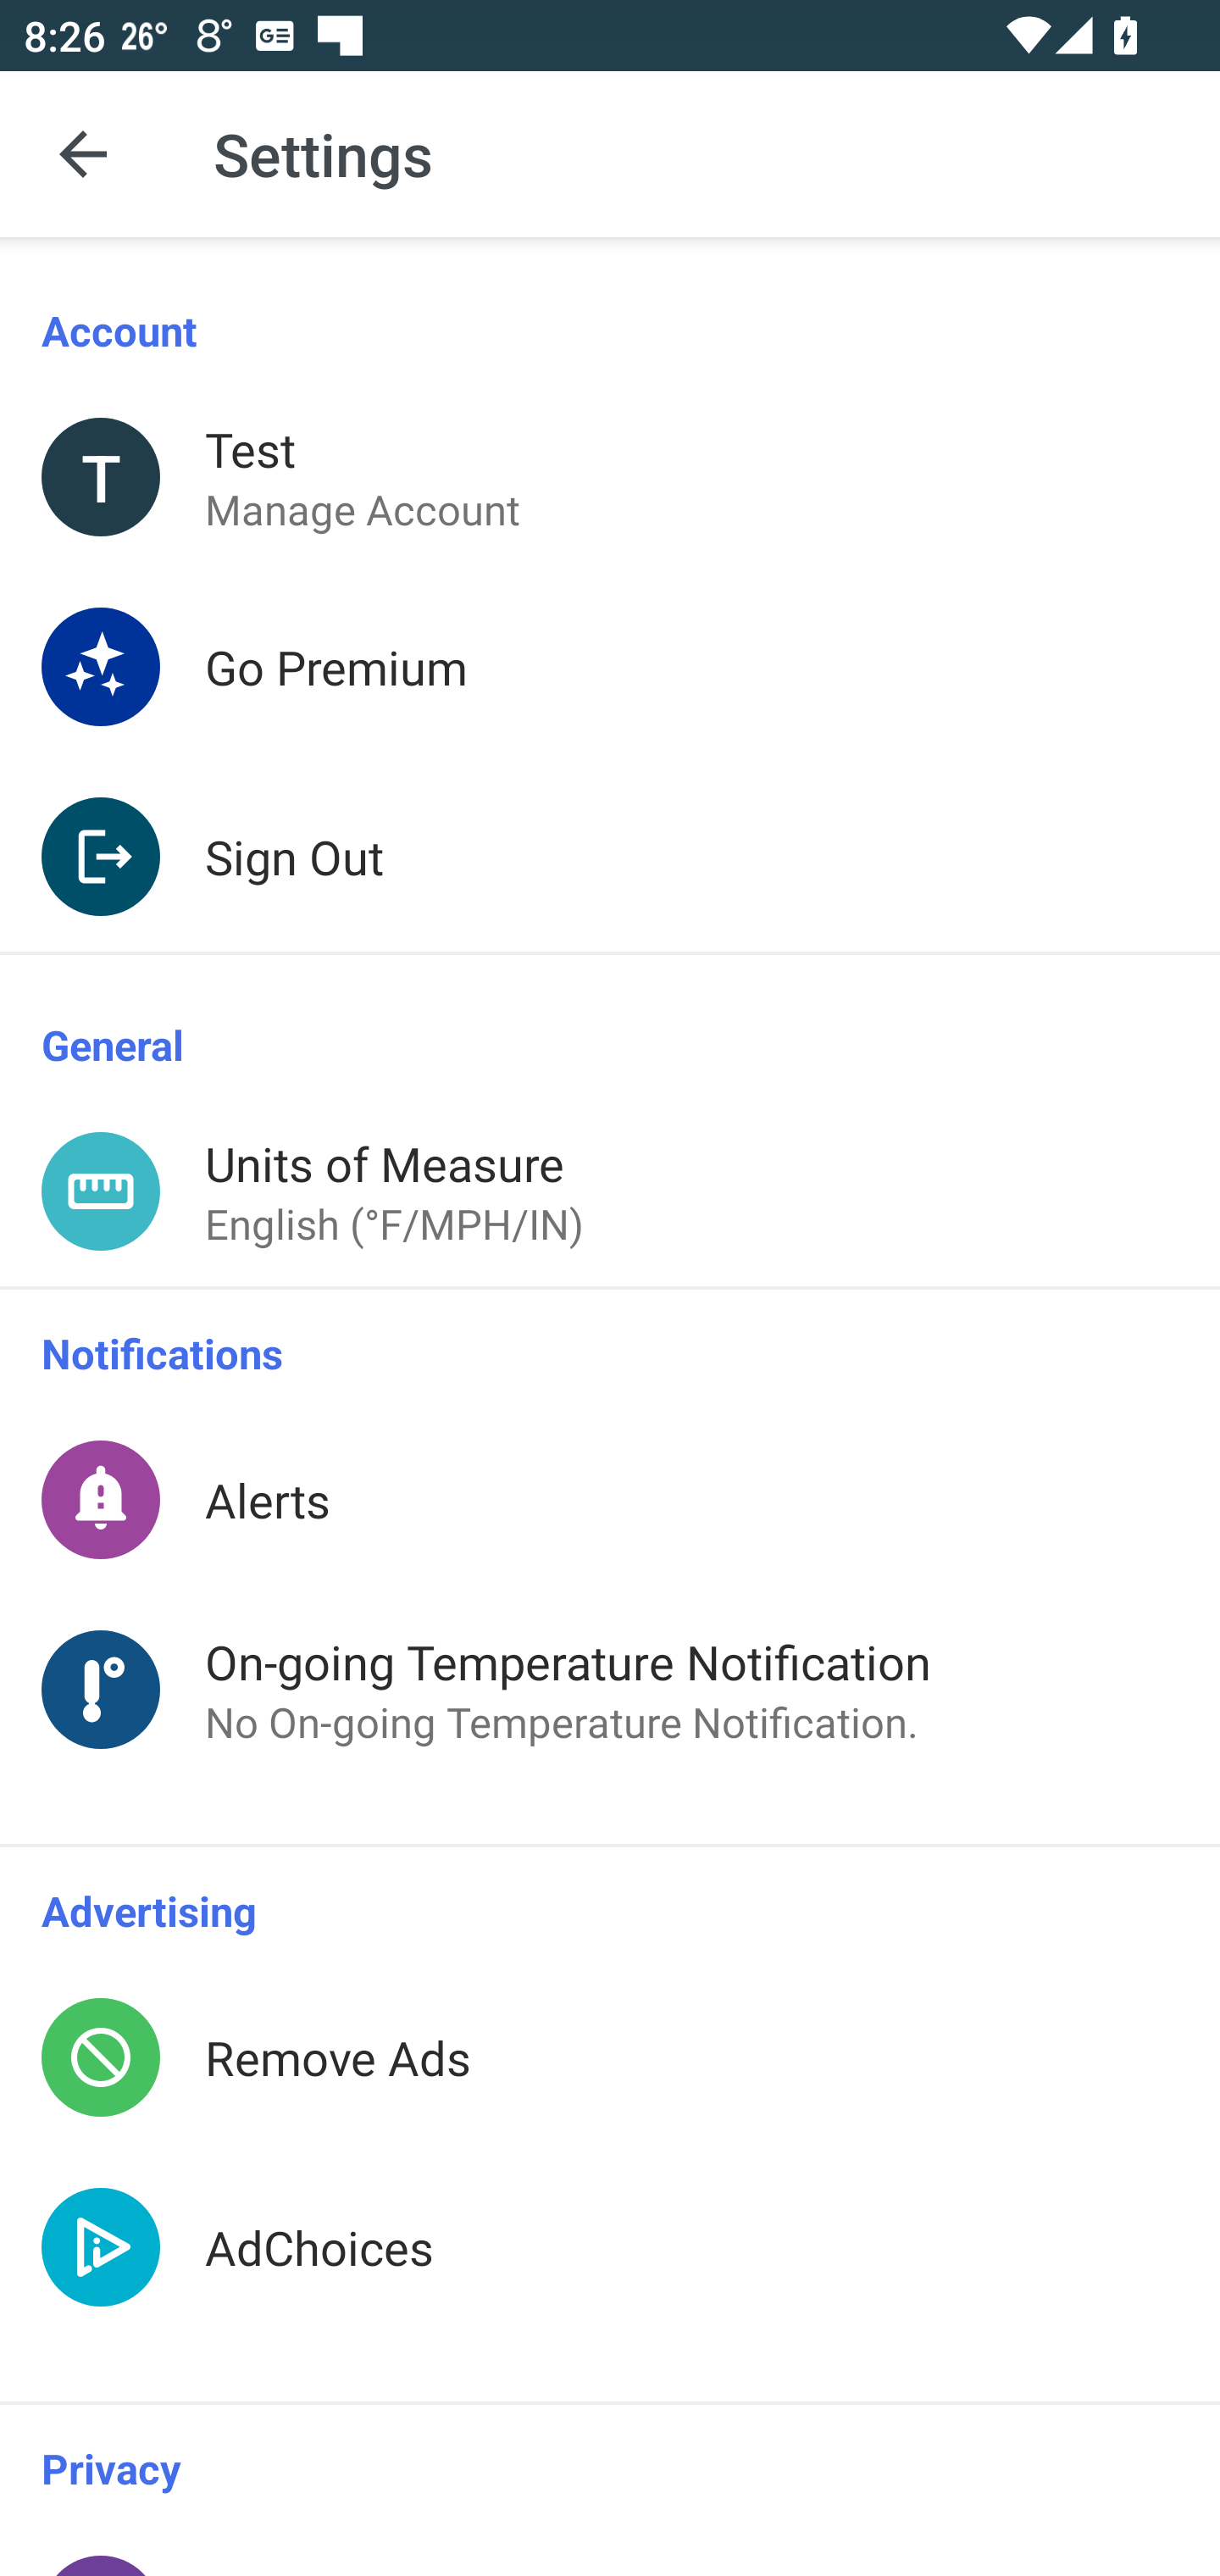  I want to click on Setting icon Remove Ads, so click(610, 2057).